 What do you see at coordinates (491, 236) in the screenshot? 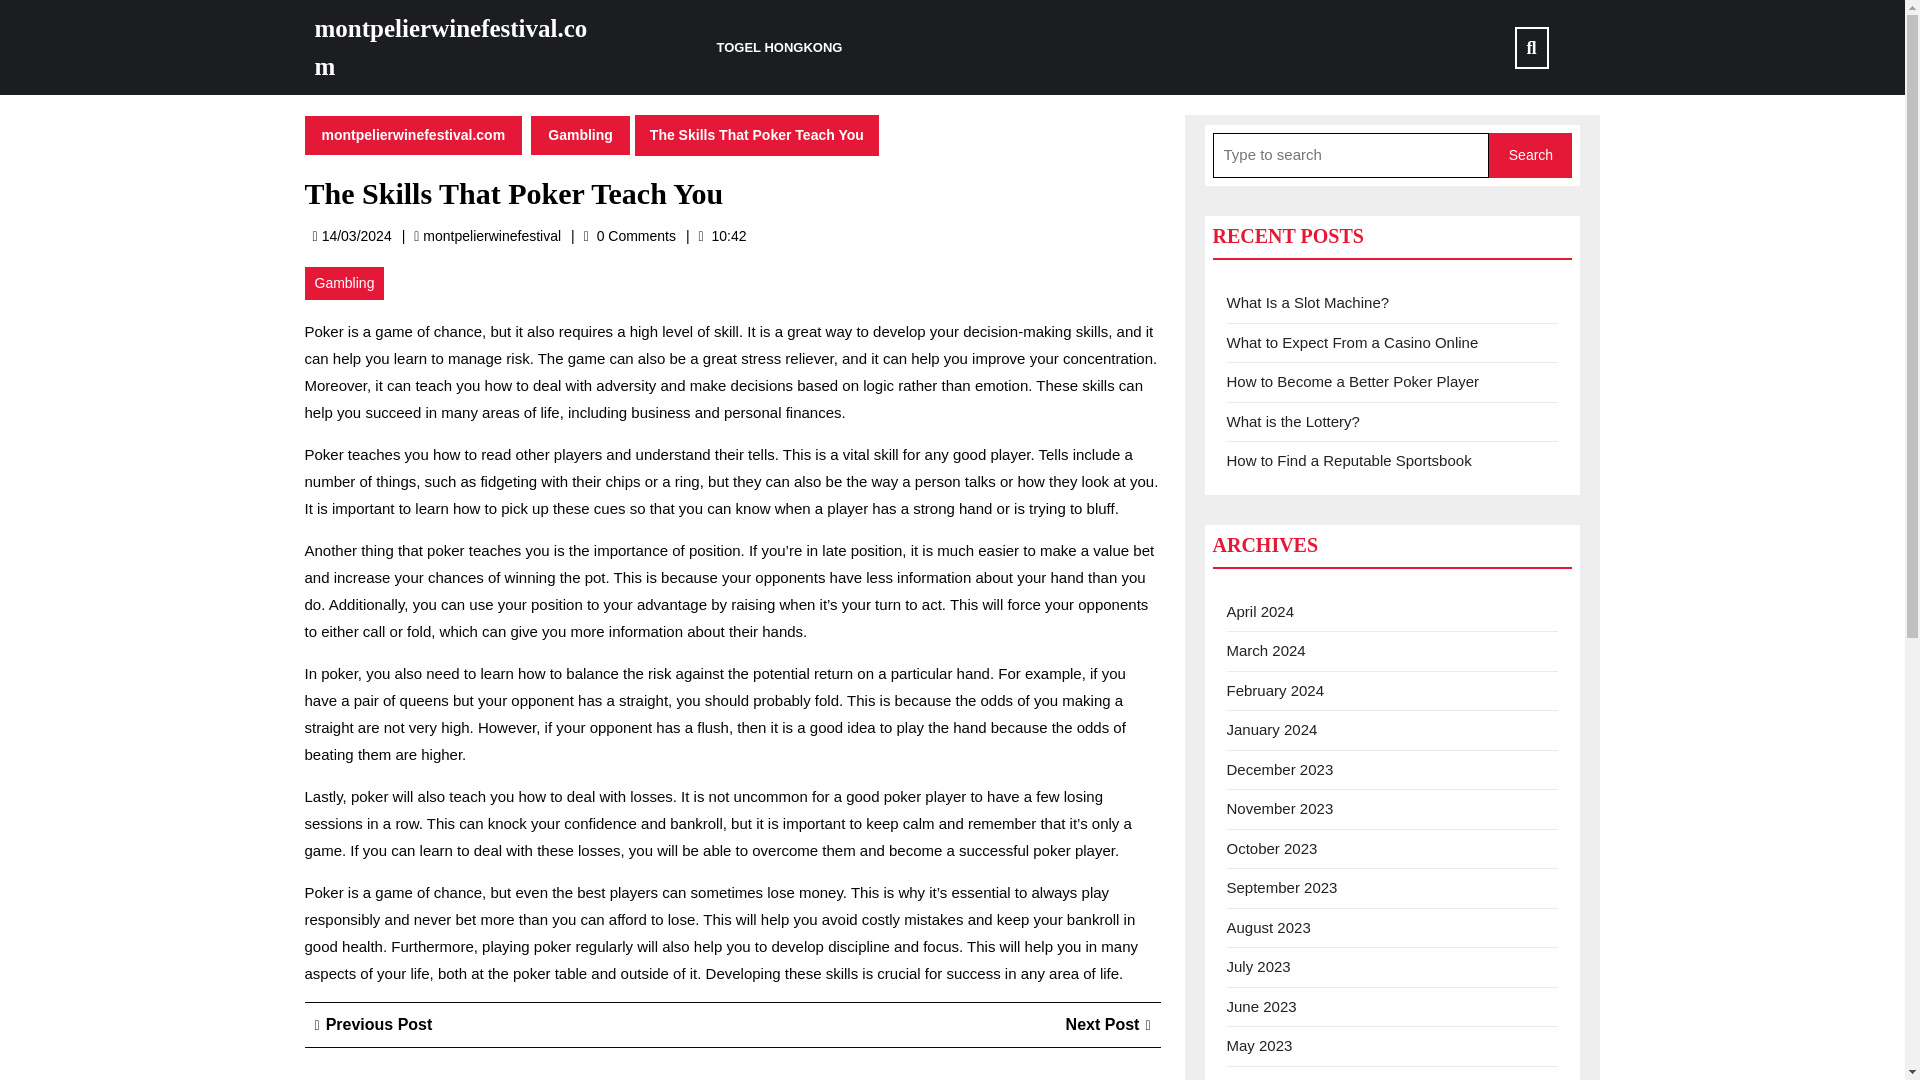
I see `Gambling` at bounding box center [491, 236].